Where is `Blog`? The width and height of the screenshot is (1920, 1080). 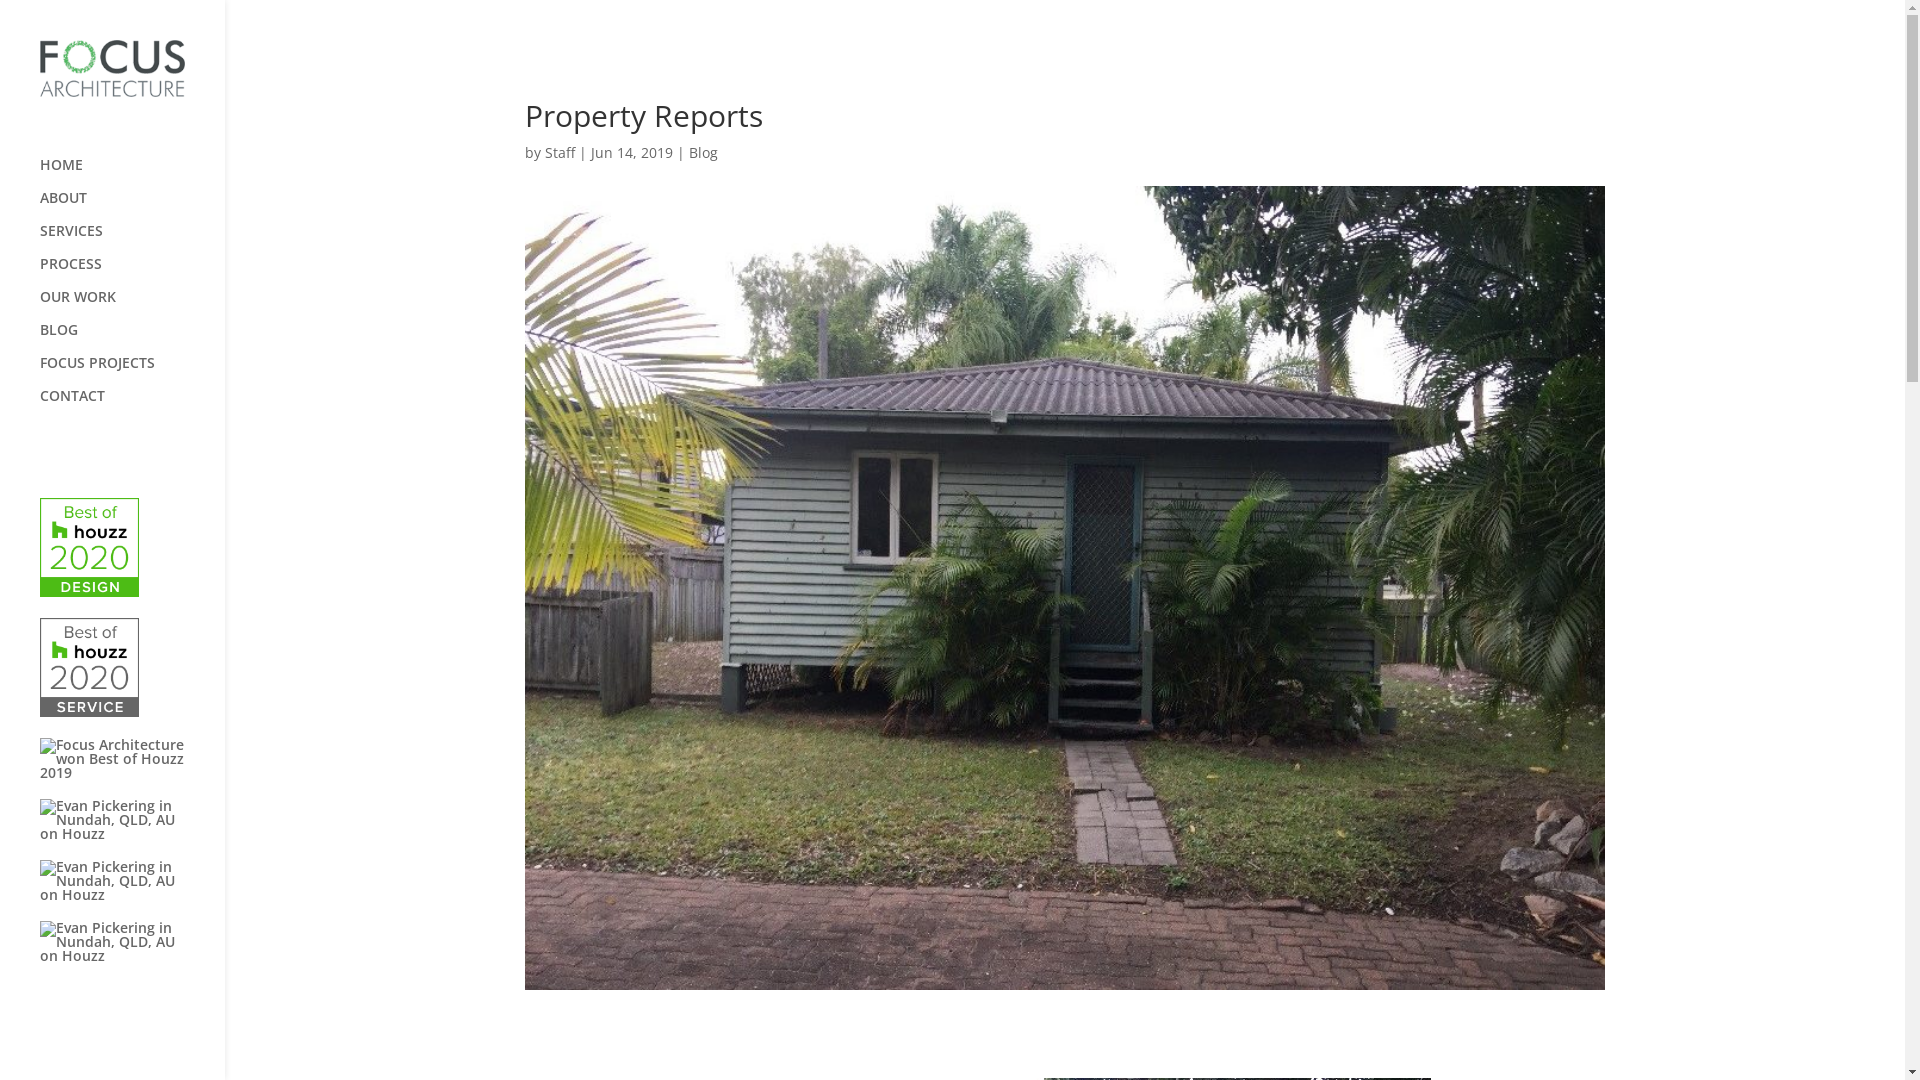
Blog is located at coordinates (704, 152).